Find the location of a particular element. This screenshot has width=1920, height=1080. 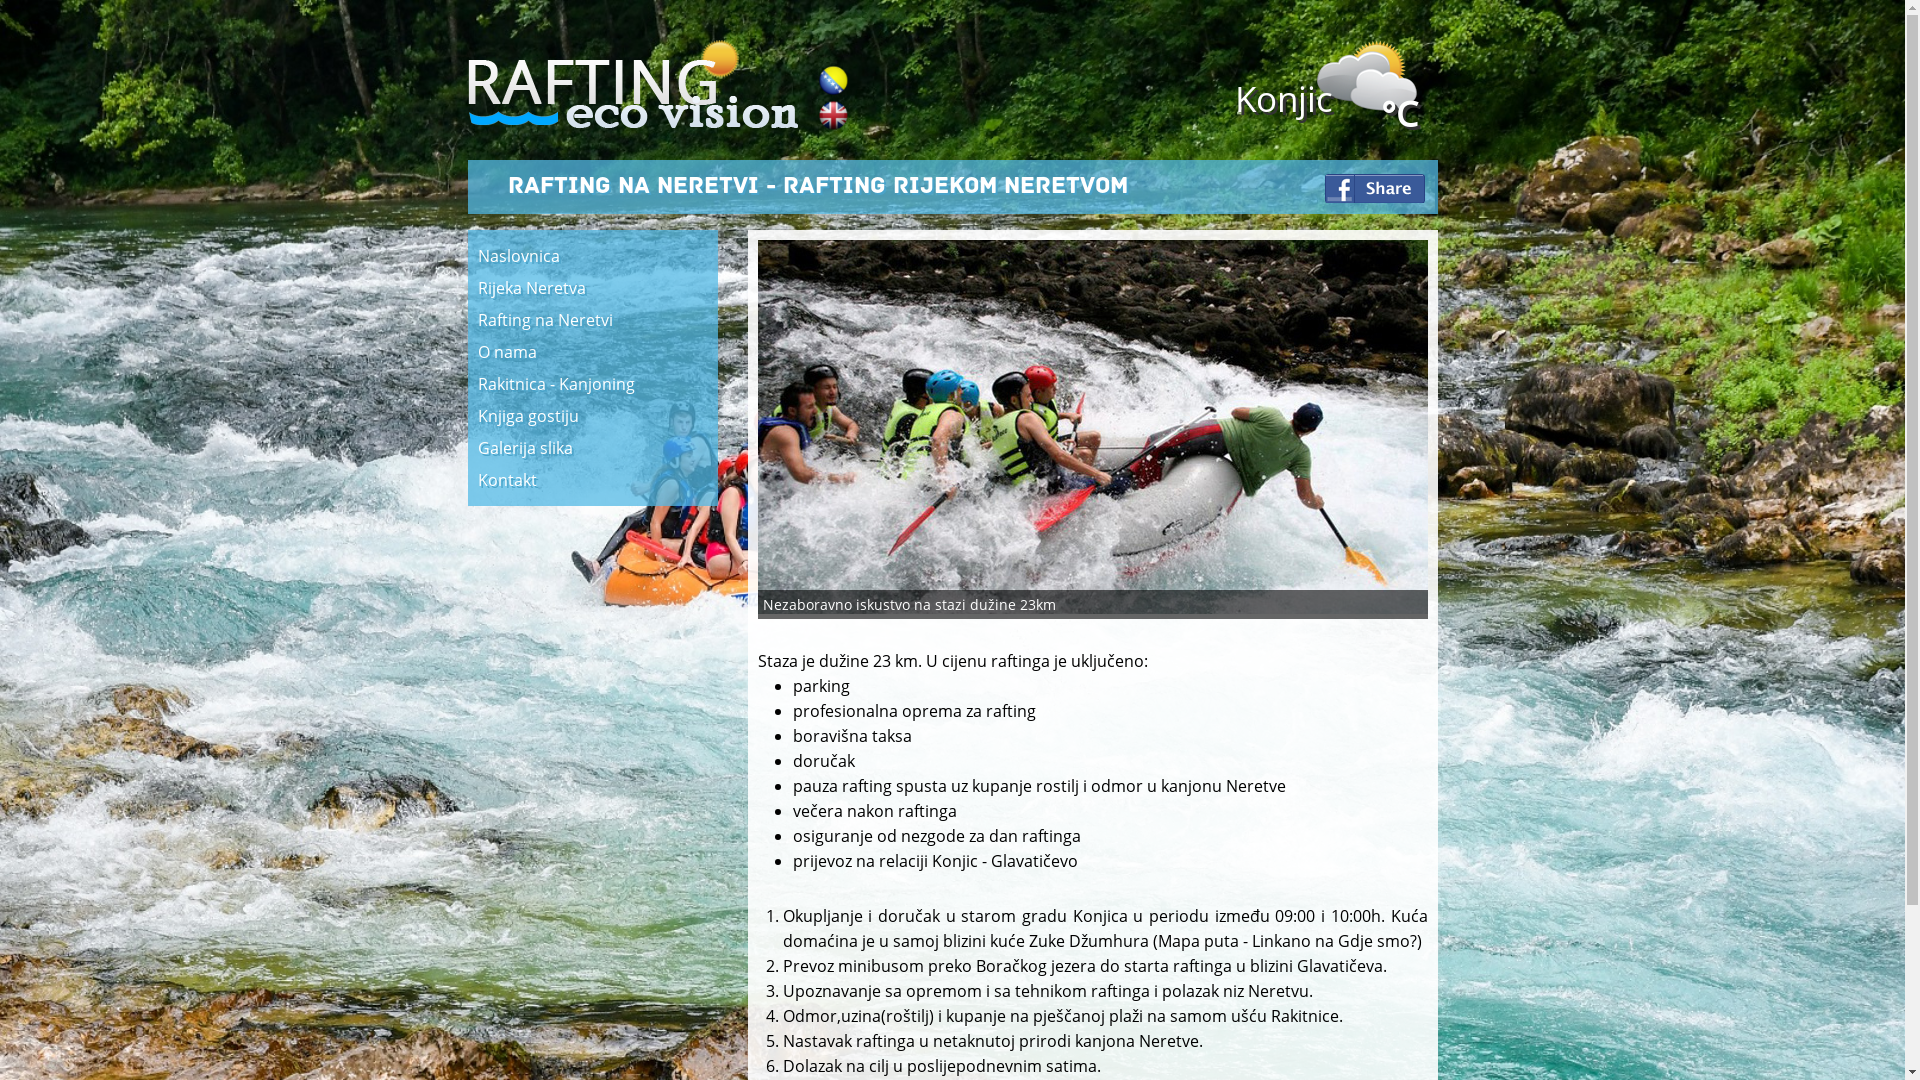

O nama is located at coordinates (593, 352).